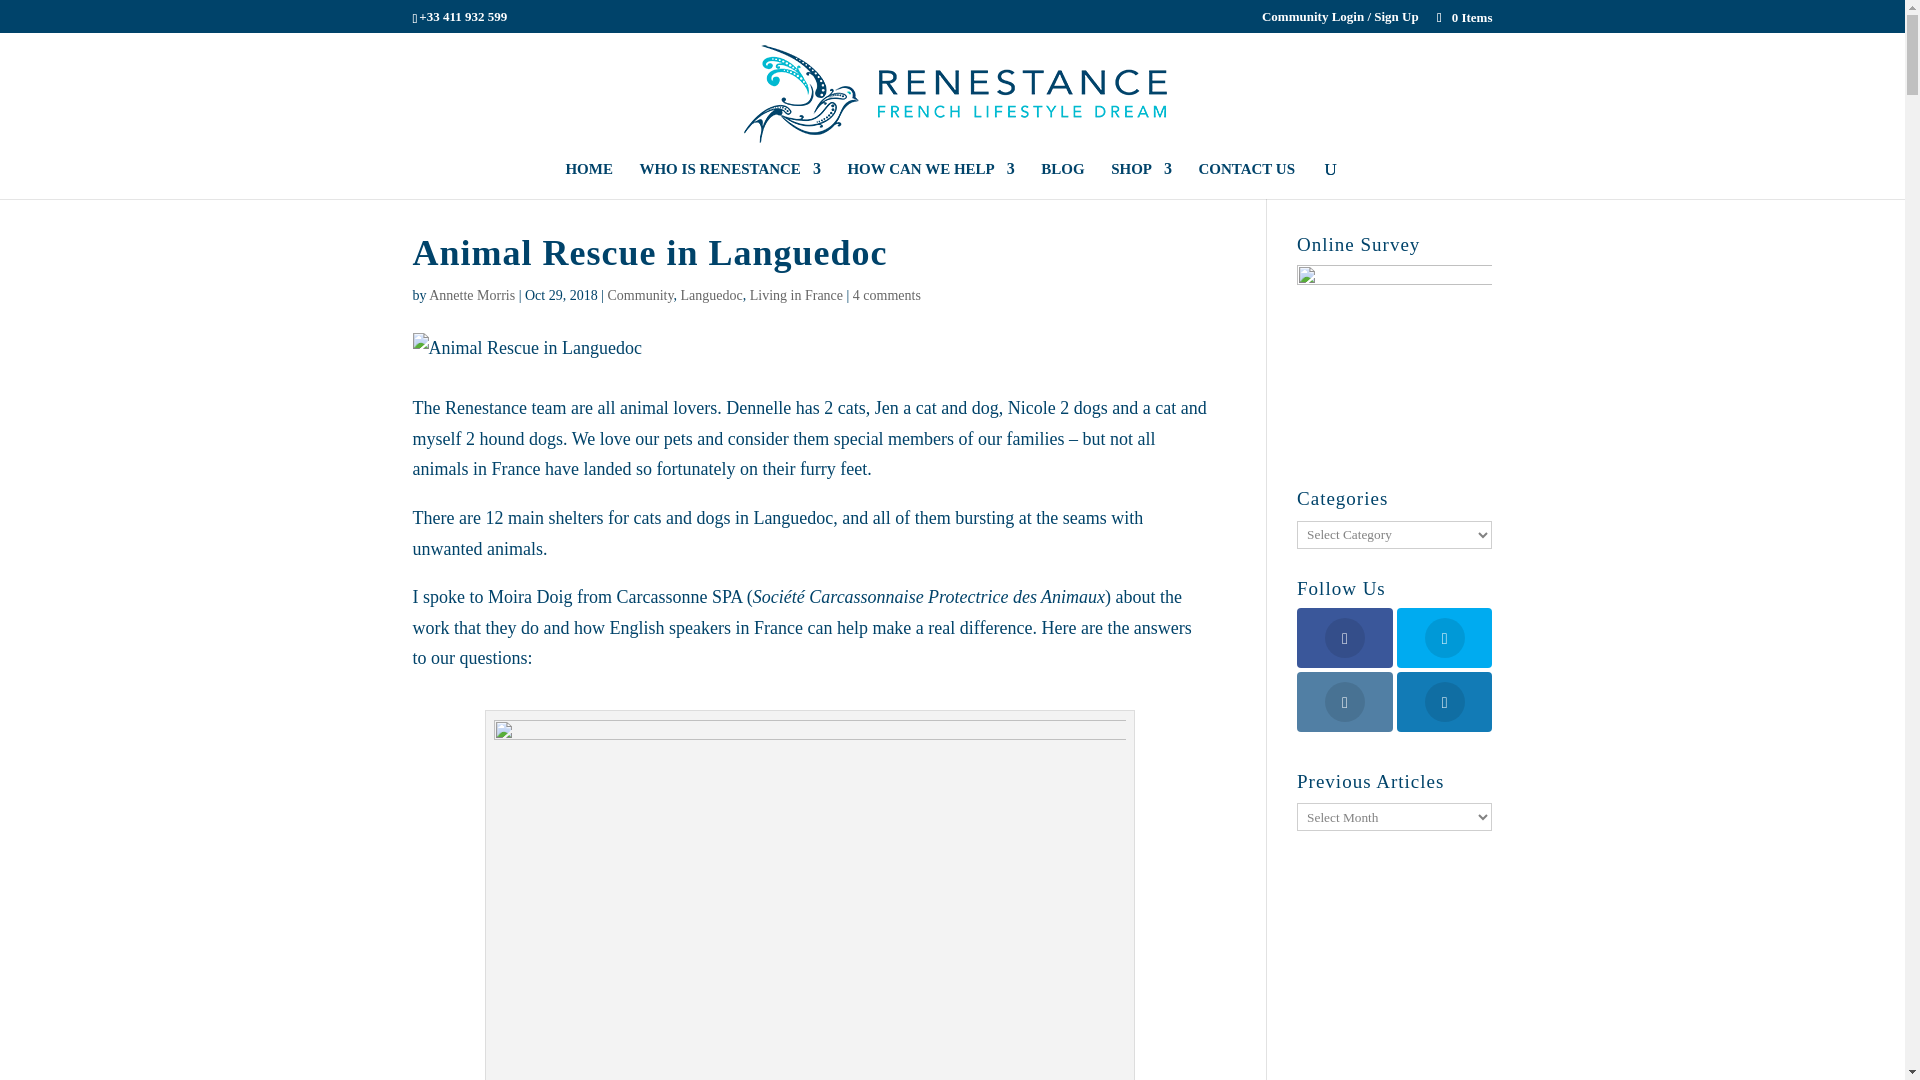 This screenshot has width=1920, height=1080. What do you see at coordinates (796, 296) in the screenshot?
I see `Living in France` at bounding box center [796, 296].